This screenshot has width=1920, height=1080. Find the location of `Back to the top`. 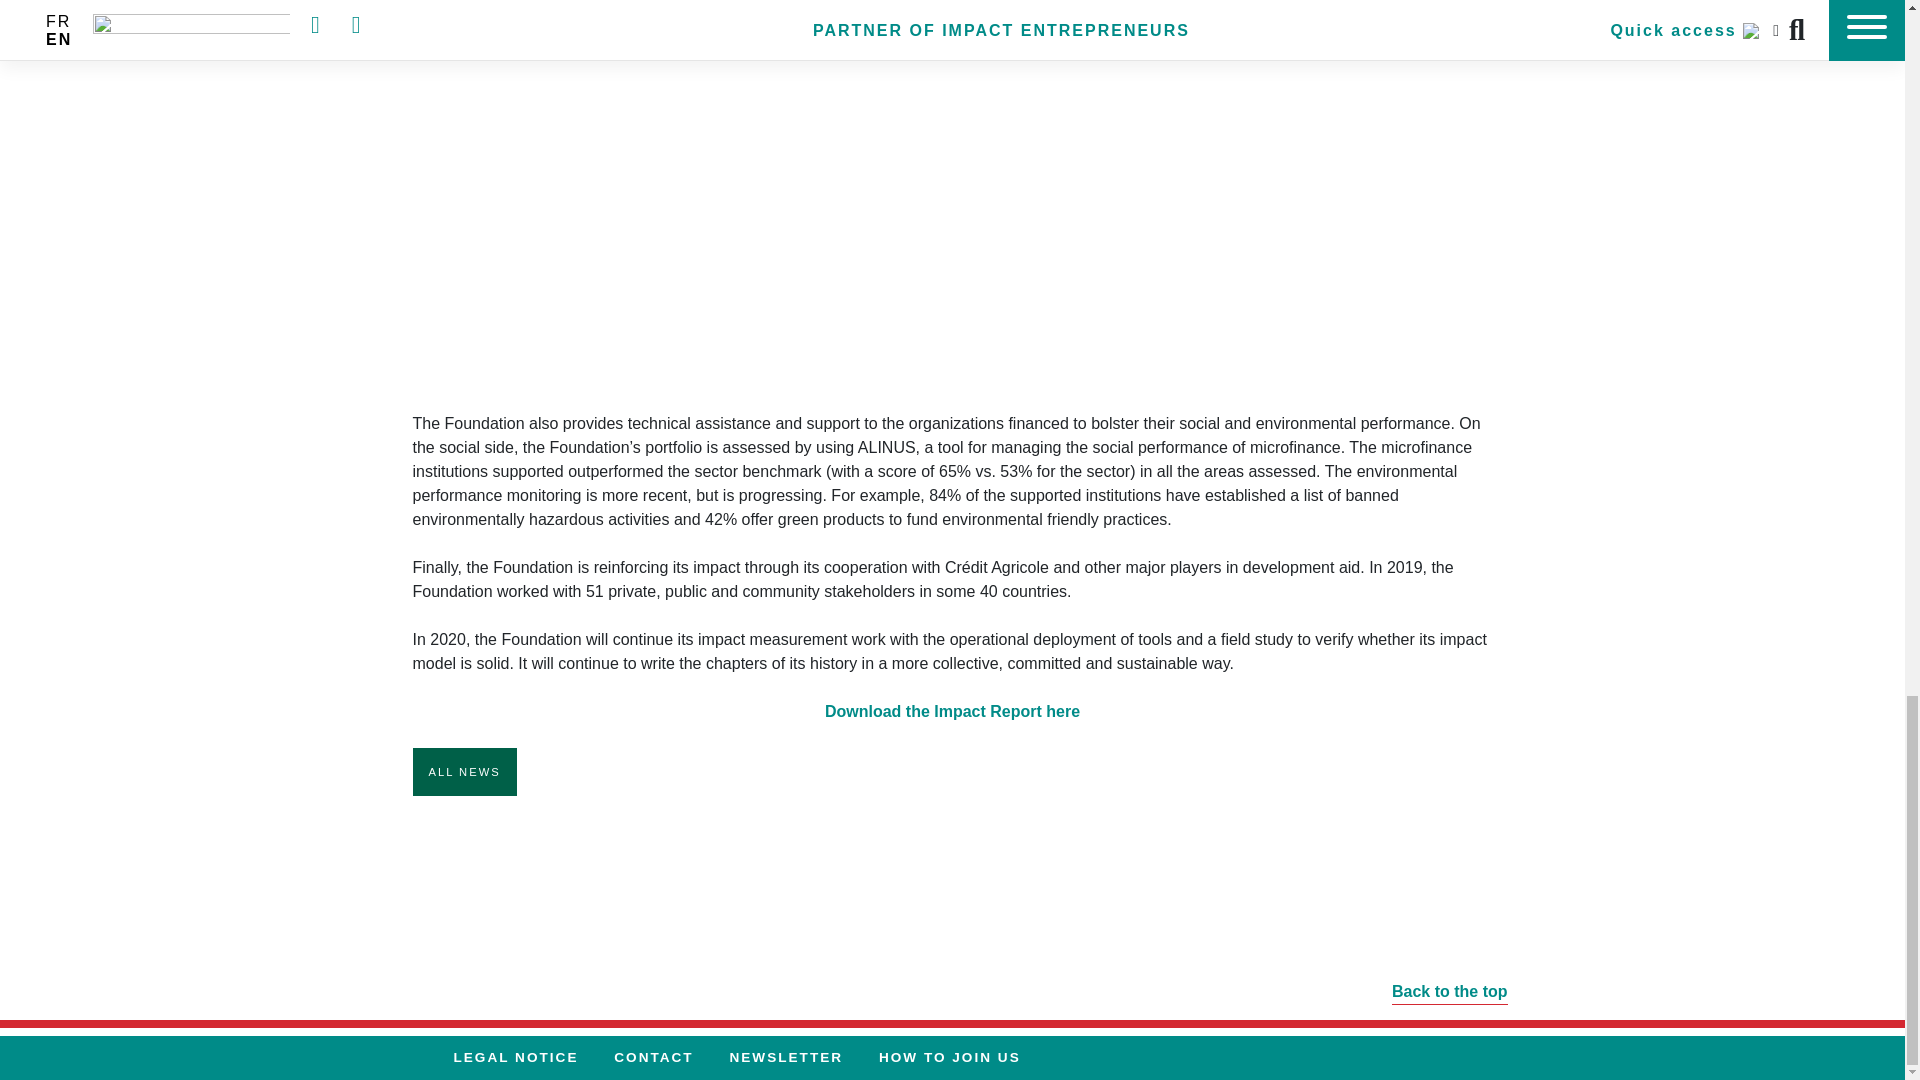

Back to the top is located at coordinates (952, 982).